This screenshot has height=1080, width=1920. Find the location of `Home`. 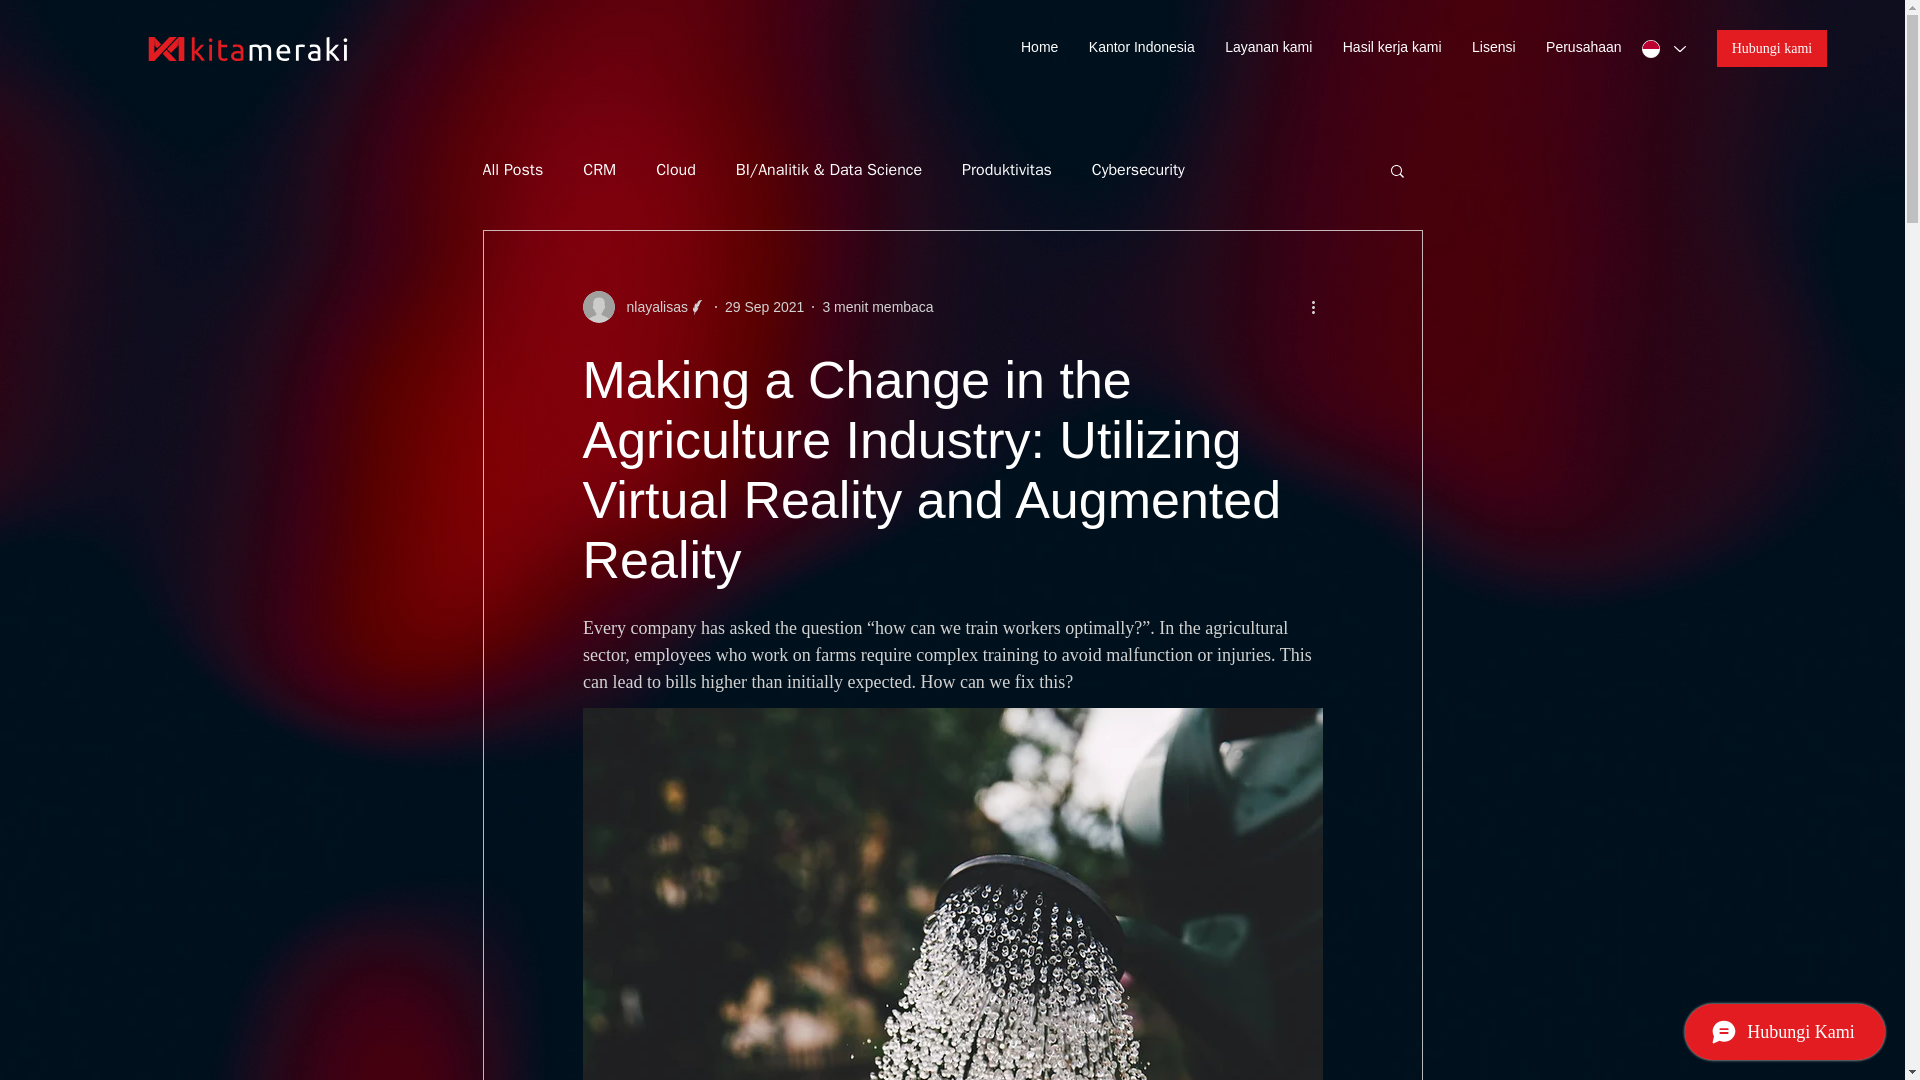

Home is located at coordinates (1045, 46).